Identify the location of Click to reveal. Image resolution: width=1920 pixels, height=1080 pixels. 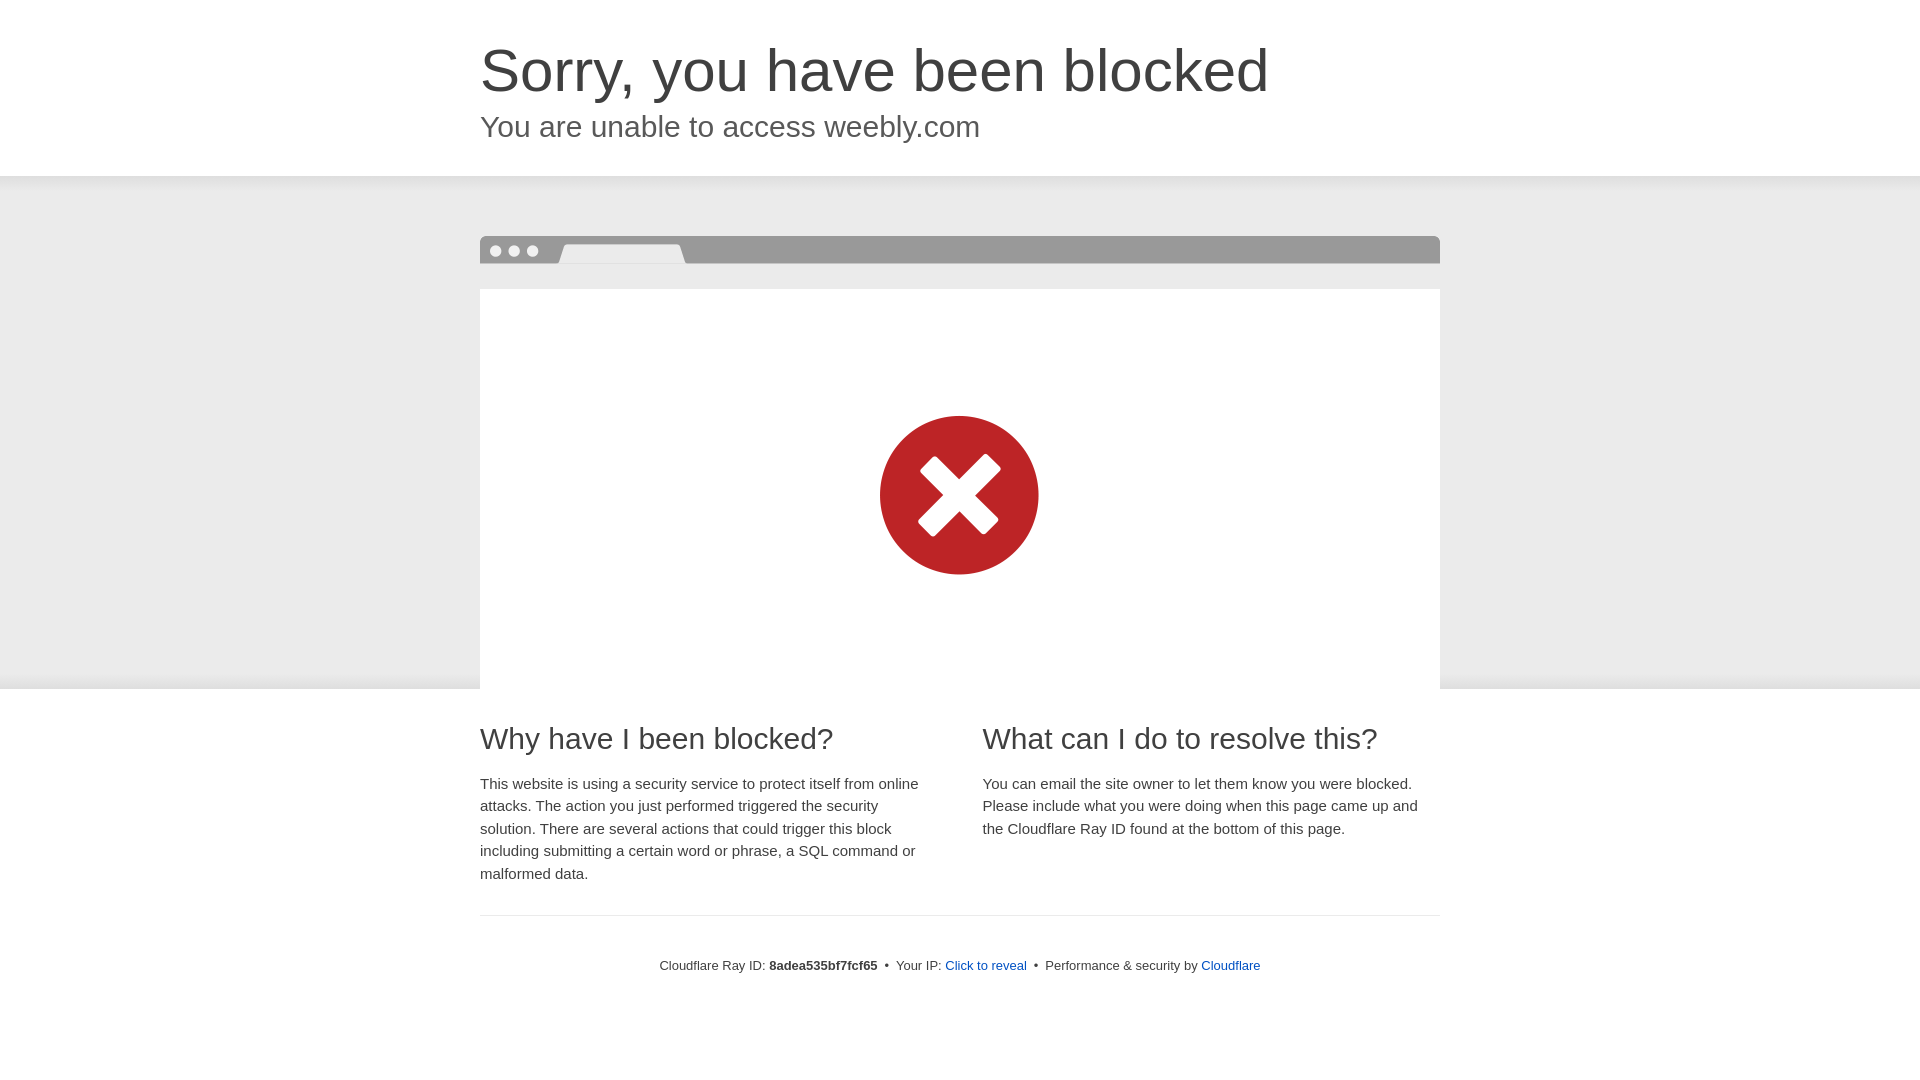
(986, 966).